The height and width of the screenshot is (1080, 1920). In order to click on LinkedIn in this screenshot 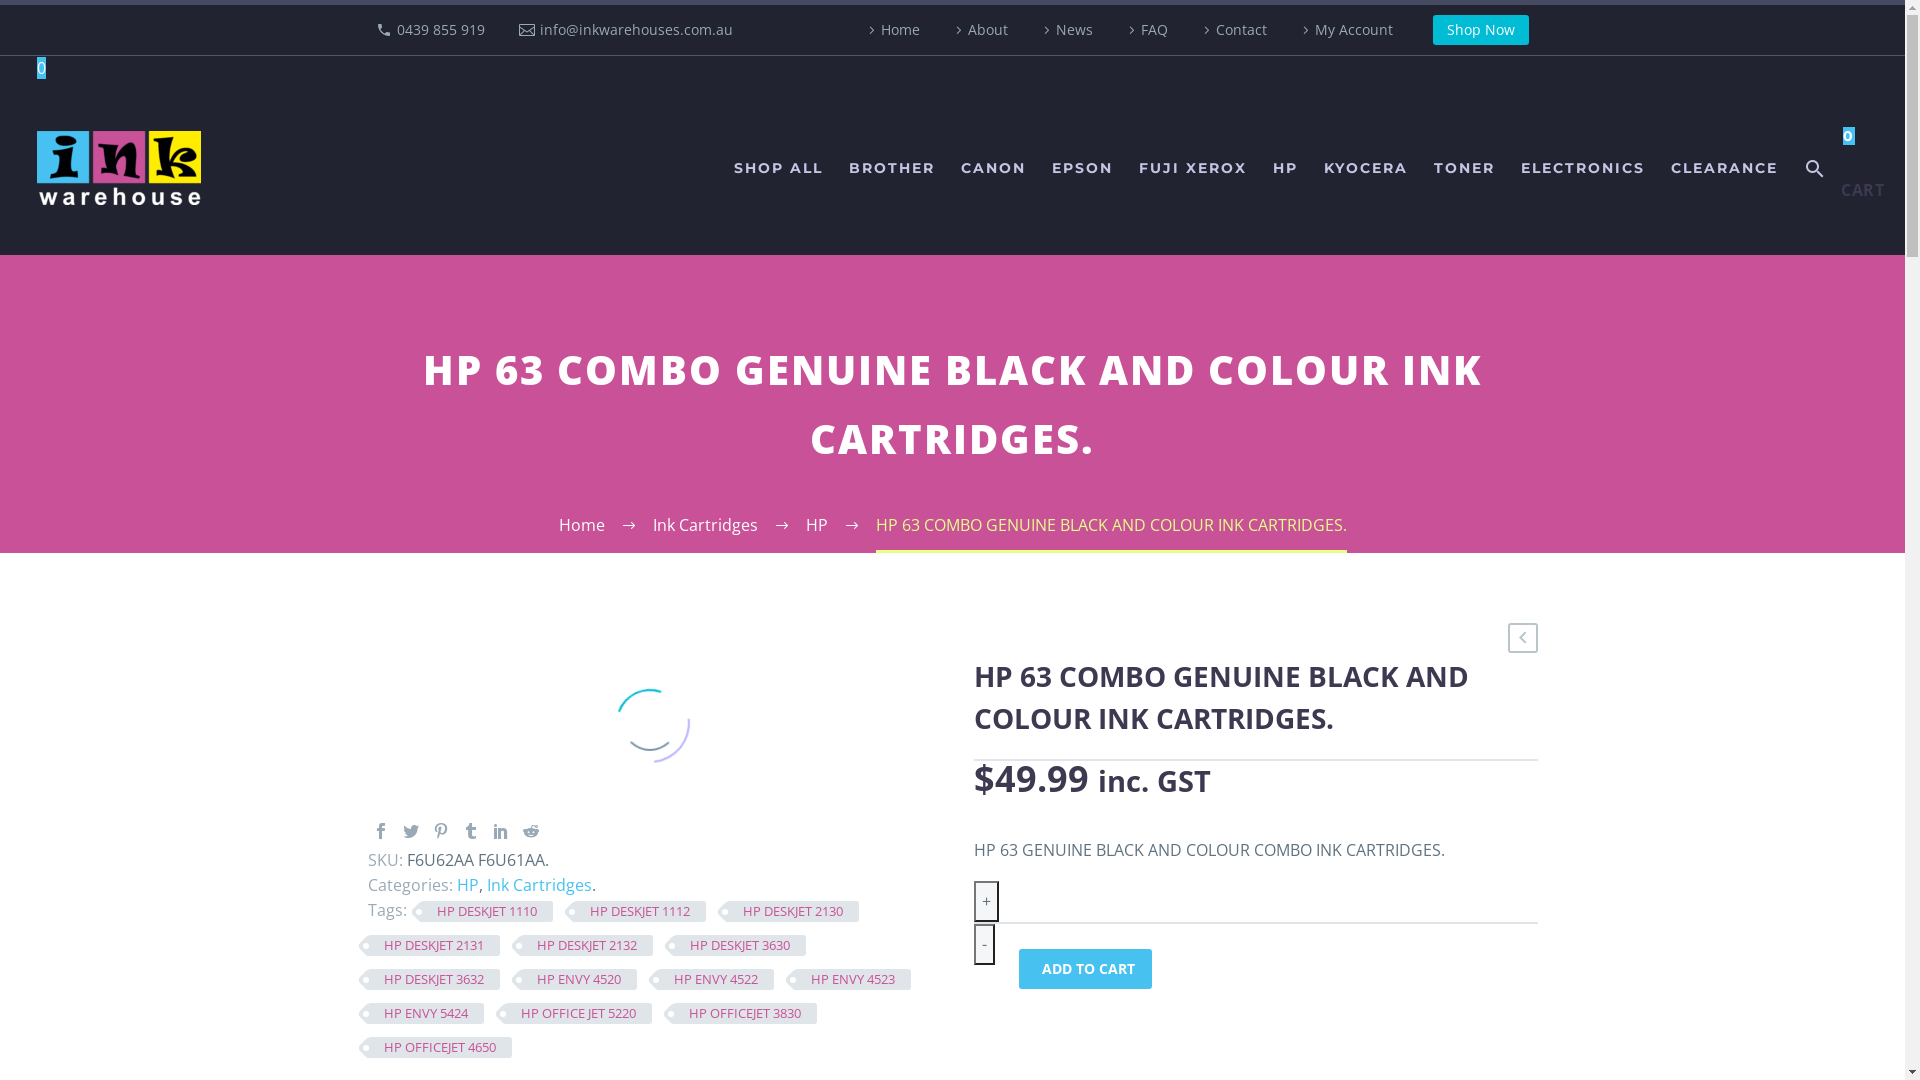, I will do `click(500, 831)`.